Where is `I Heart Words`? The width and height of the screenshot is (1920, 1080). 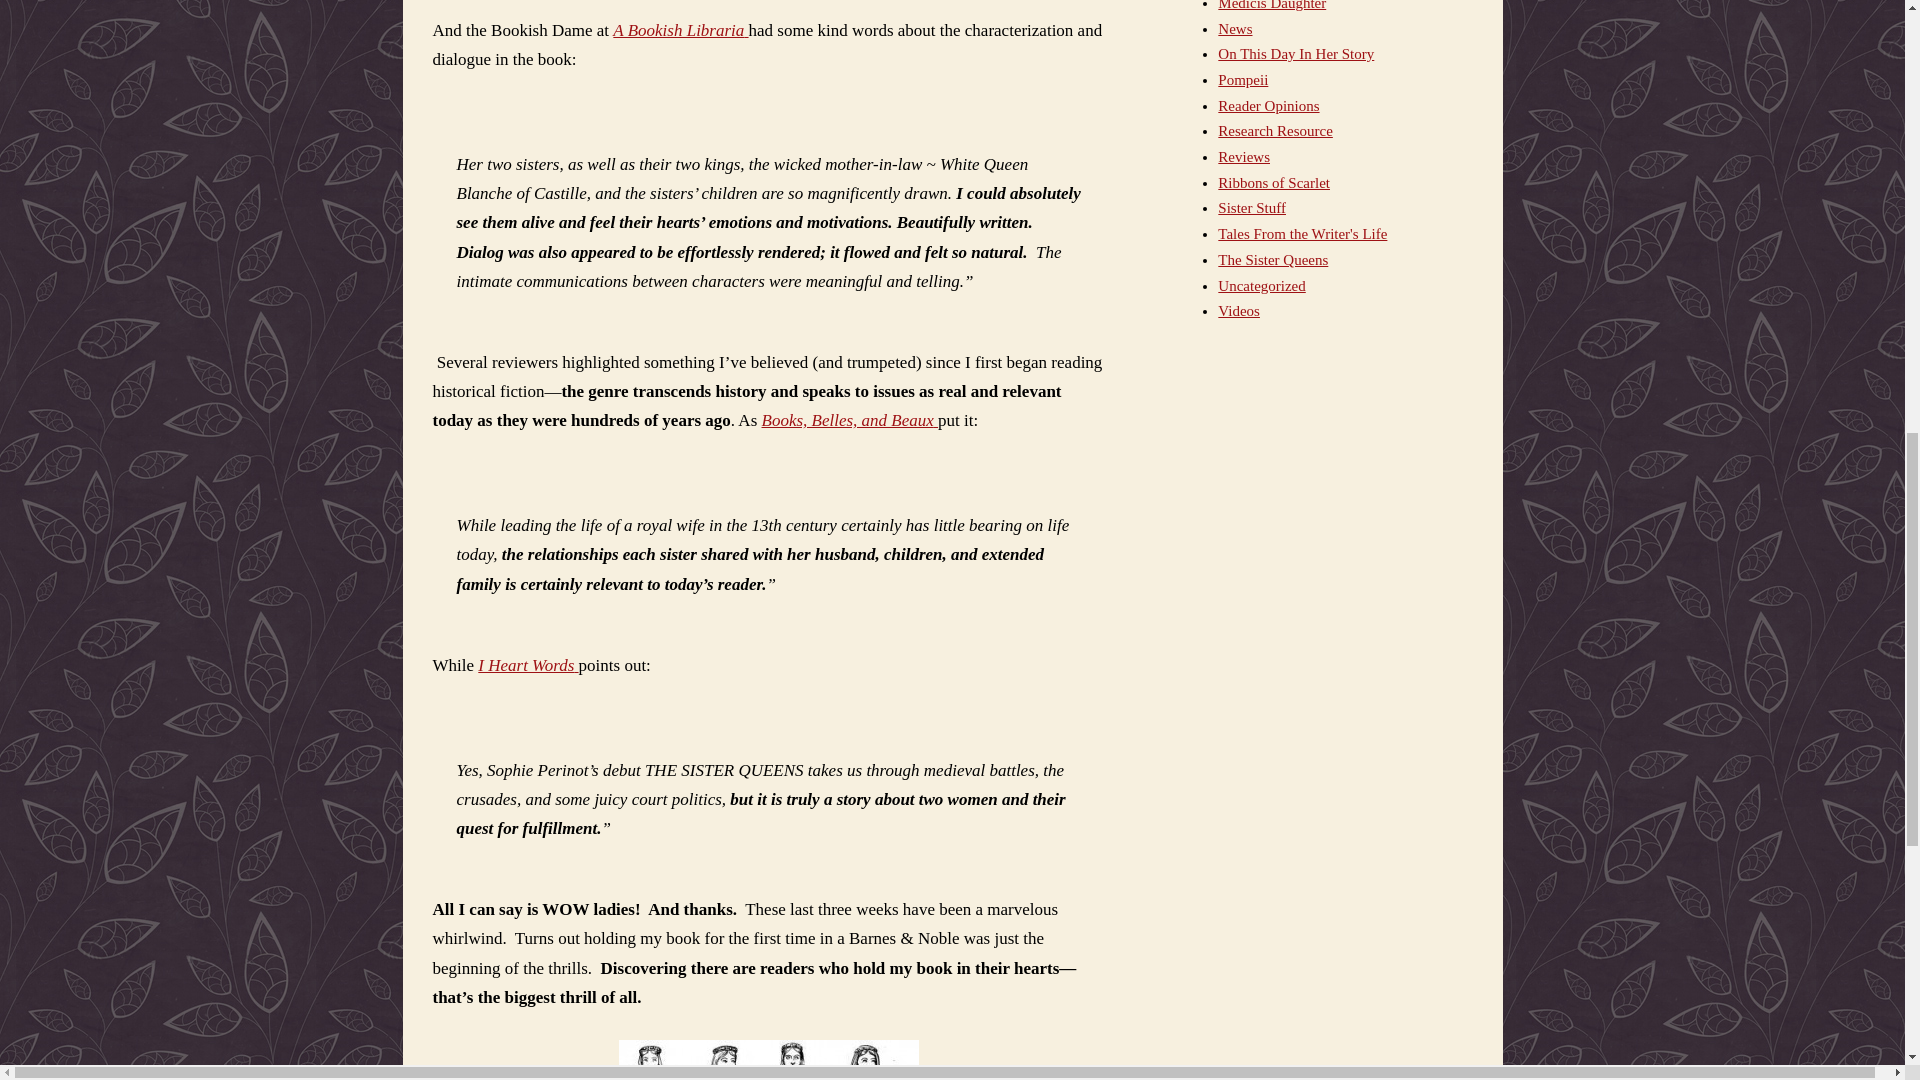 I Heart Words is located at coordinates (528, 665).